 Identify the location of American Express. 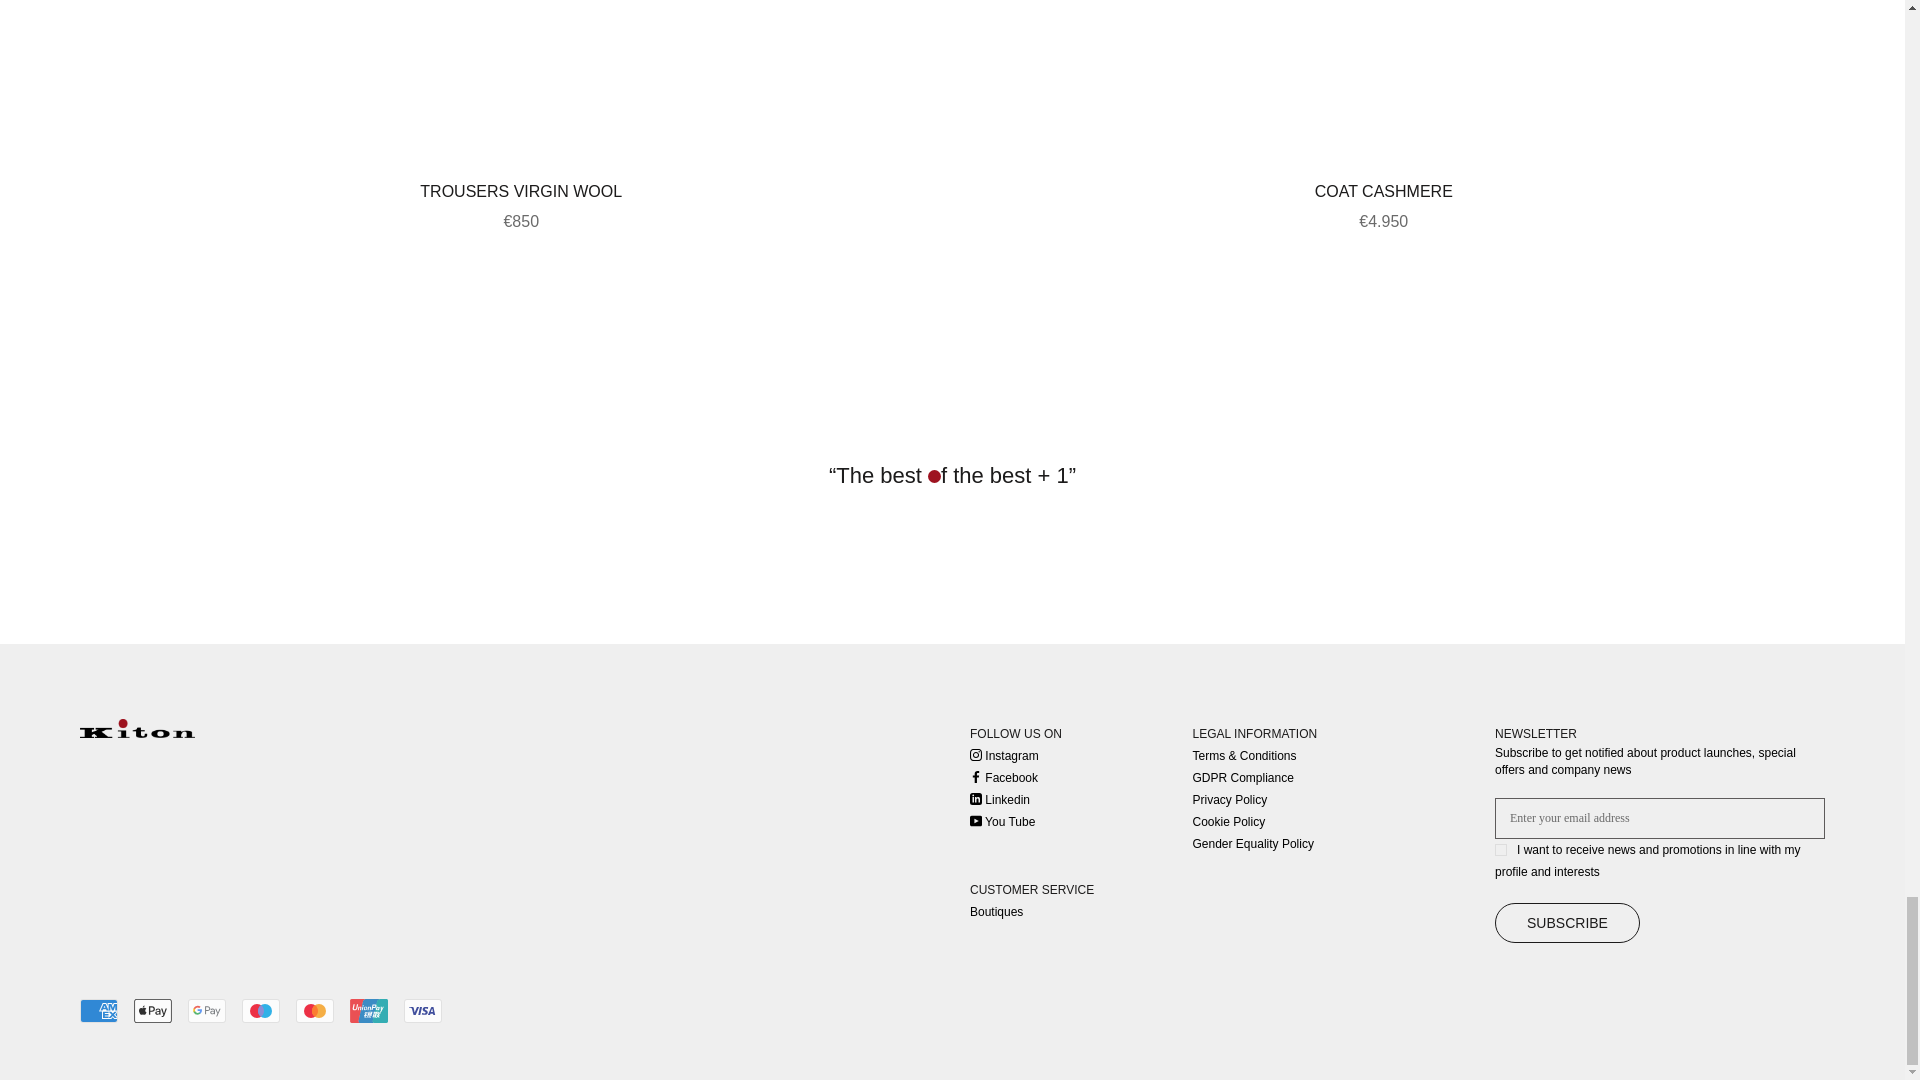
(98, 1010).